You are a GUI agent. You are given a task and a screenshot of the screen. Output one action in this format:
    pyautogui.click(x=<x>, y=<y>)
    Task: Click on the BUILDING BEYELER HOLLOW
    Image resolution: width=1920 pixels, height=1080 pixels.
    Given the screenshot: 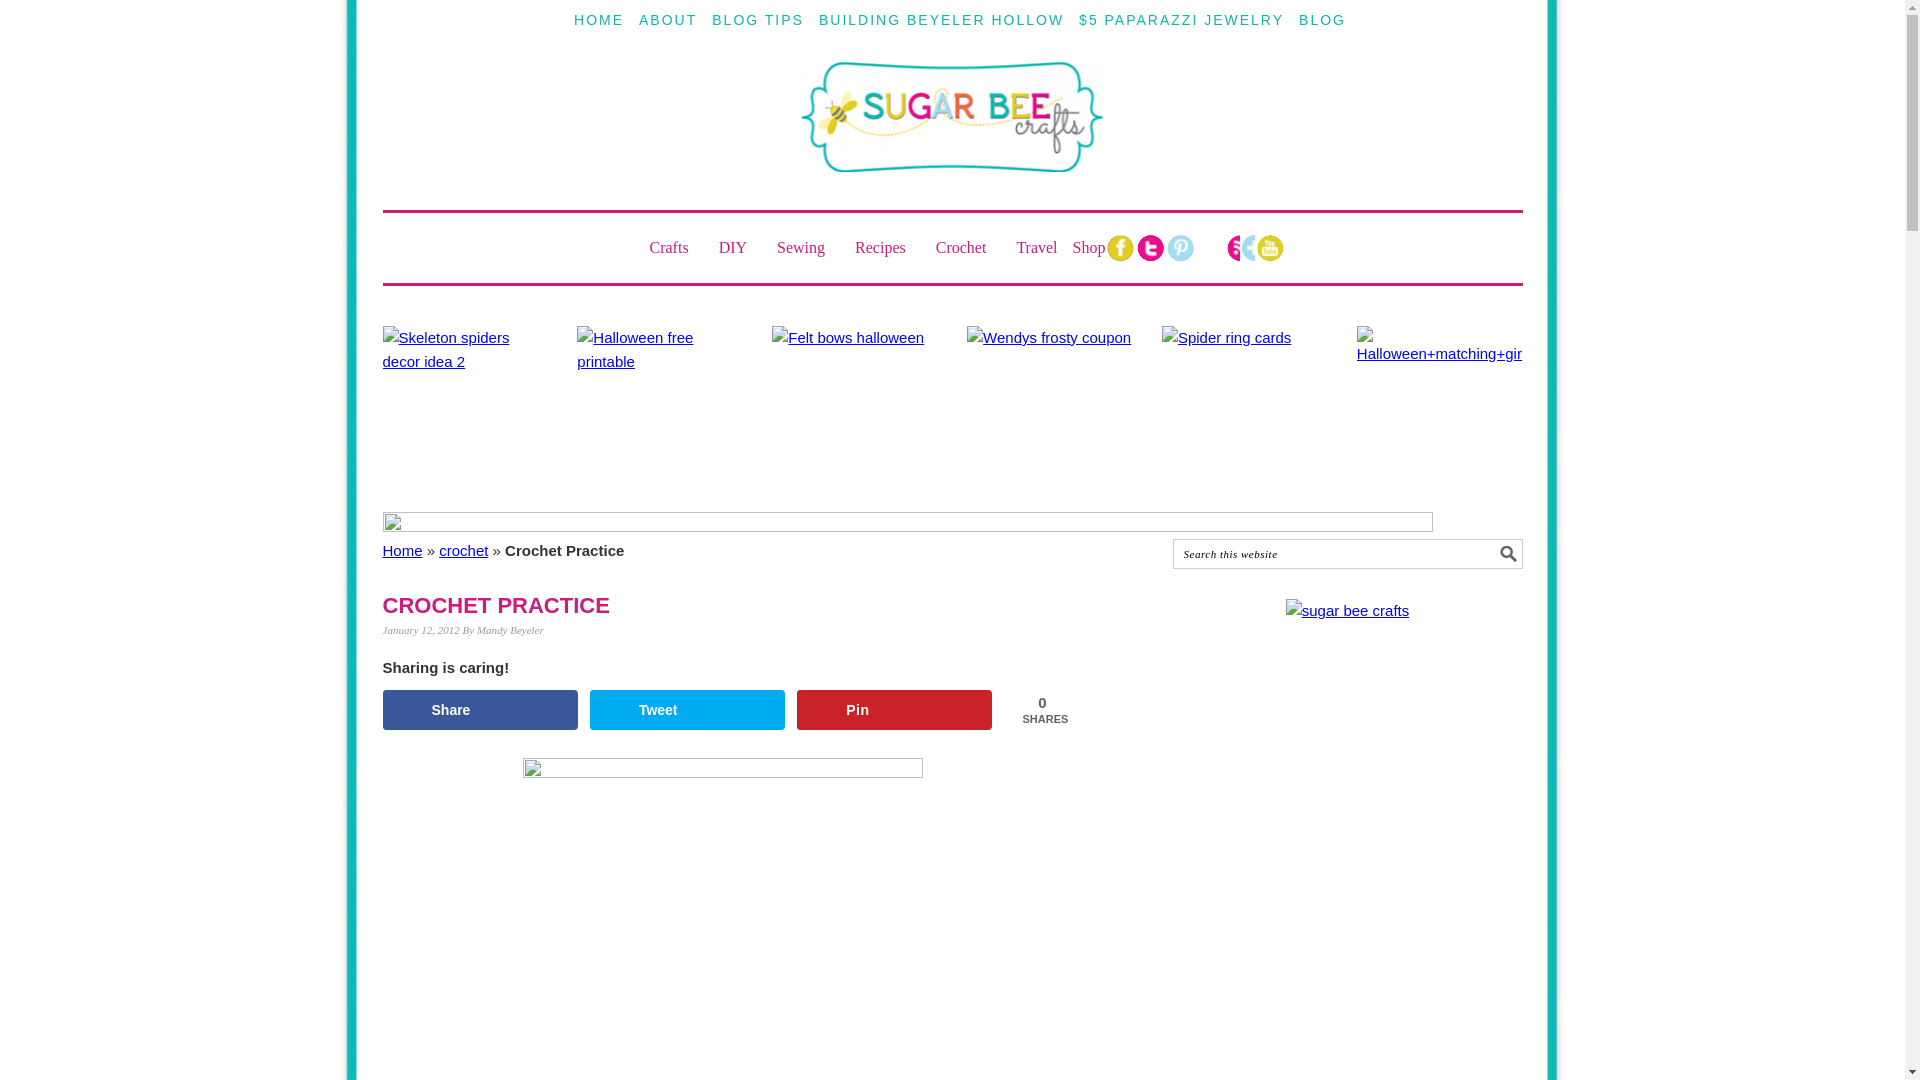 What is the action you would take?
    pyautogui.click(x=942, y=20)
    